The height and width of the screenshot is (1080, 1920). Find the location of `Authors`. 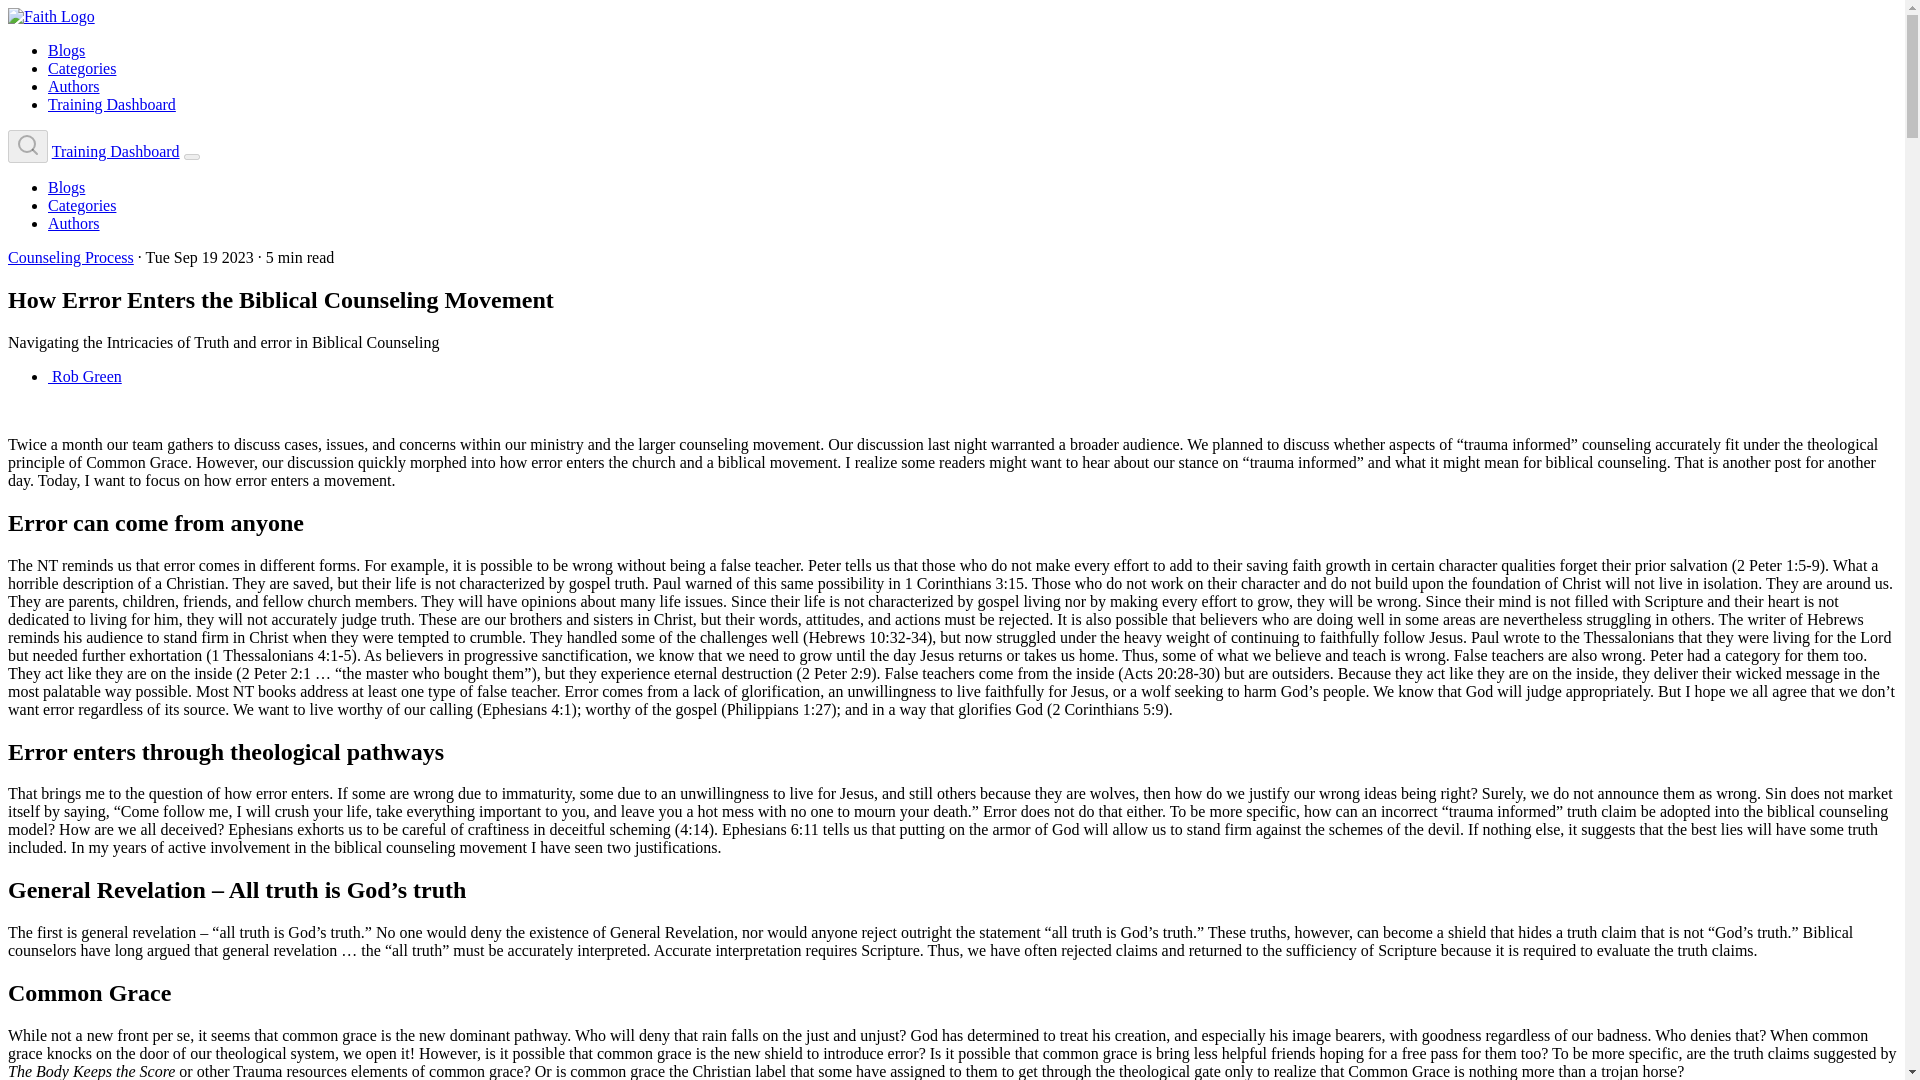

Authors is located at coordinates (74, 86).